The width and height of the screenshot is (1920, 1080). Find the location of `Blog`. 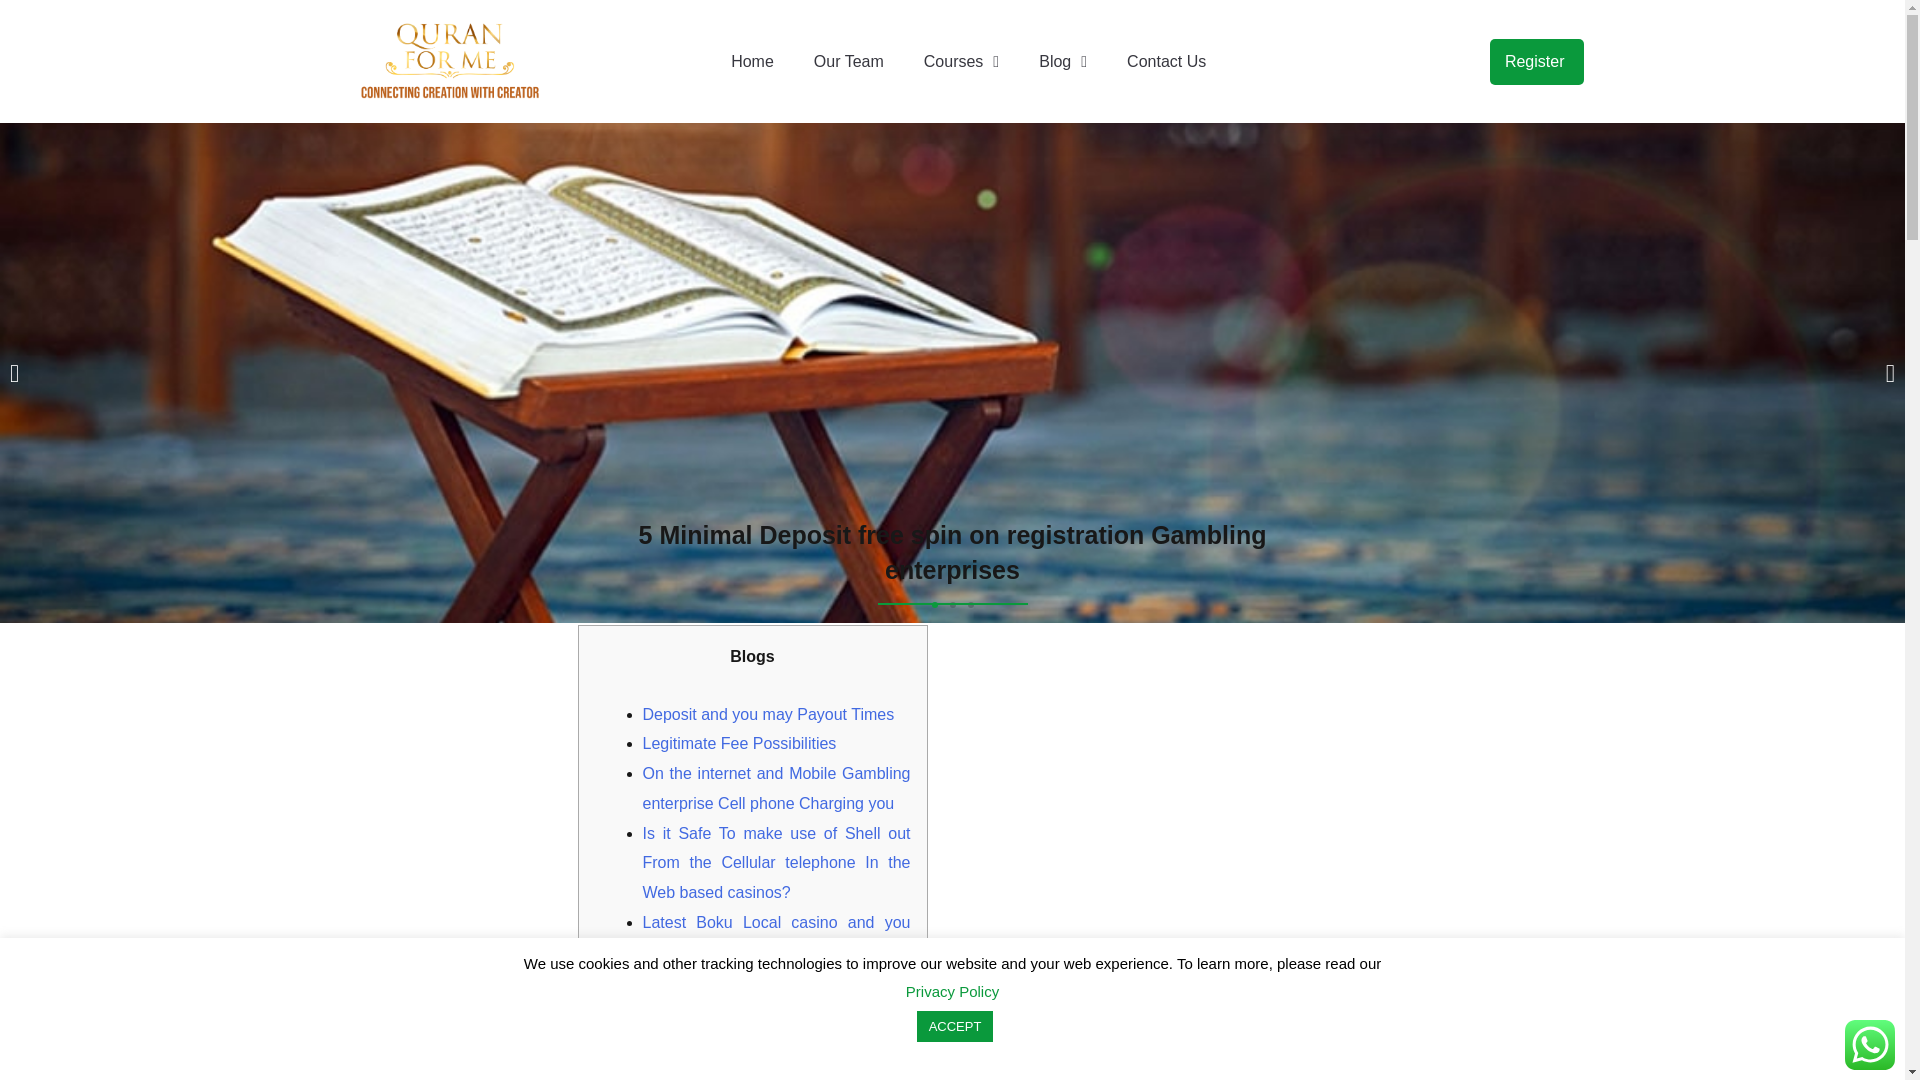

Blog is located at coordinates (1062, 62).